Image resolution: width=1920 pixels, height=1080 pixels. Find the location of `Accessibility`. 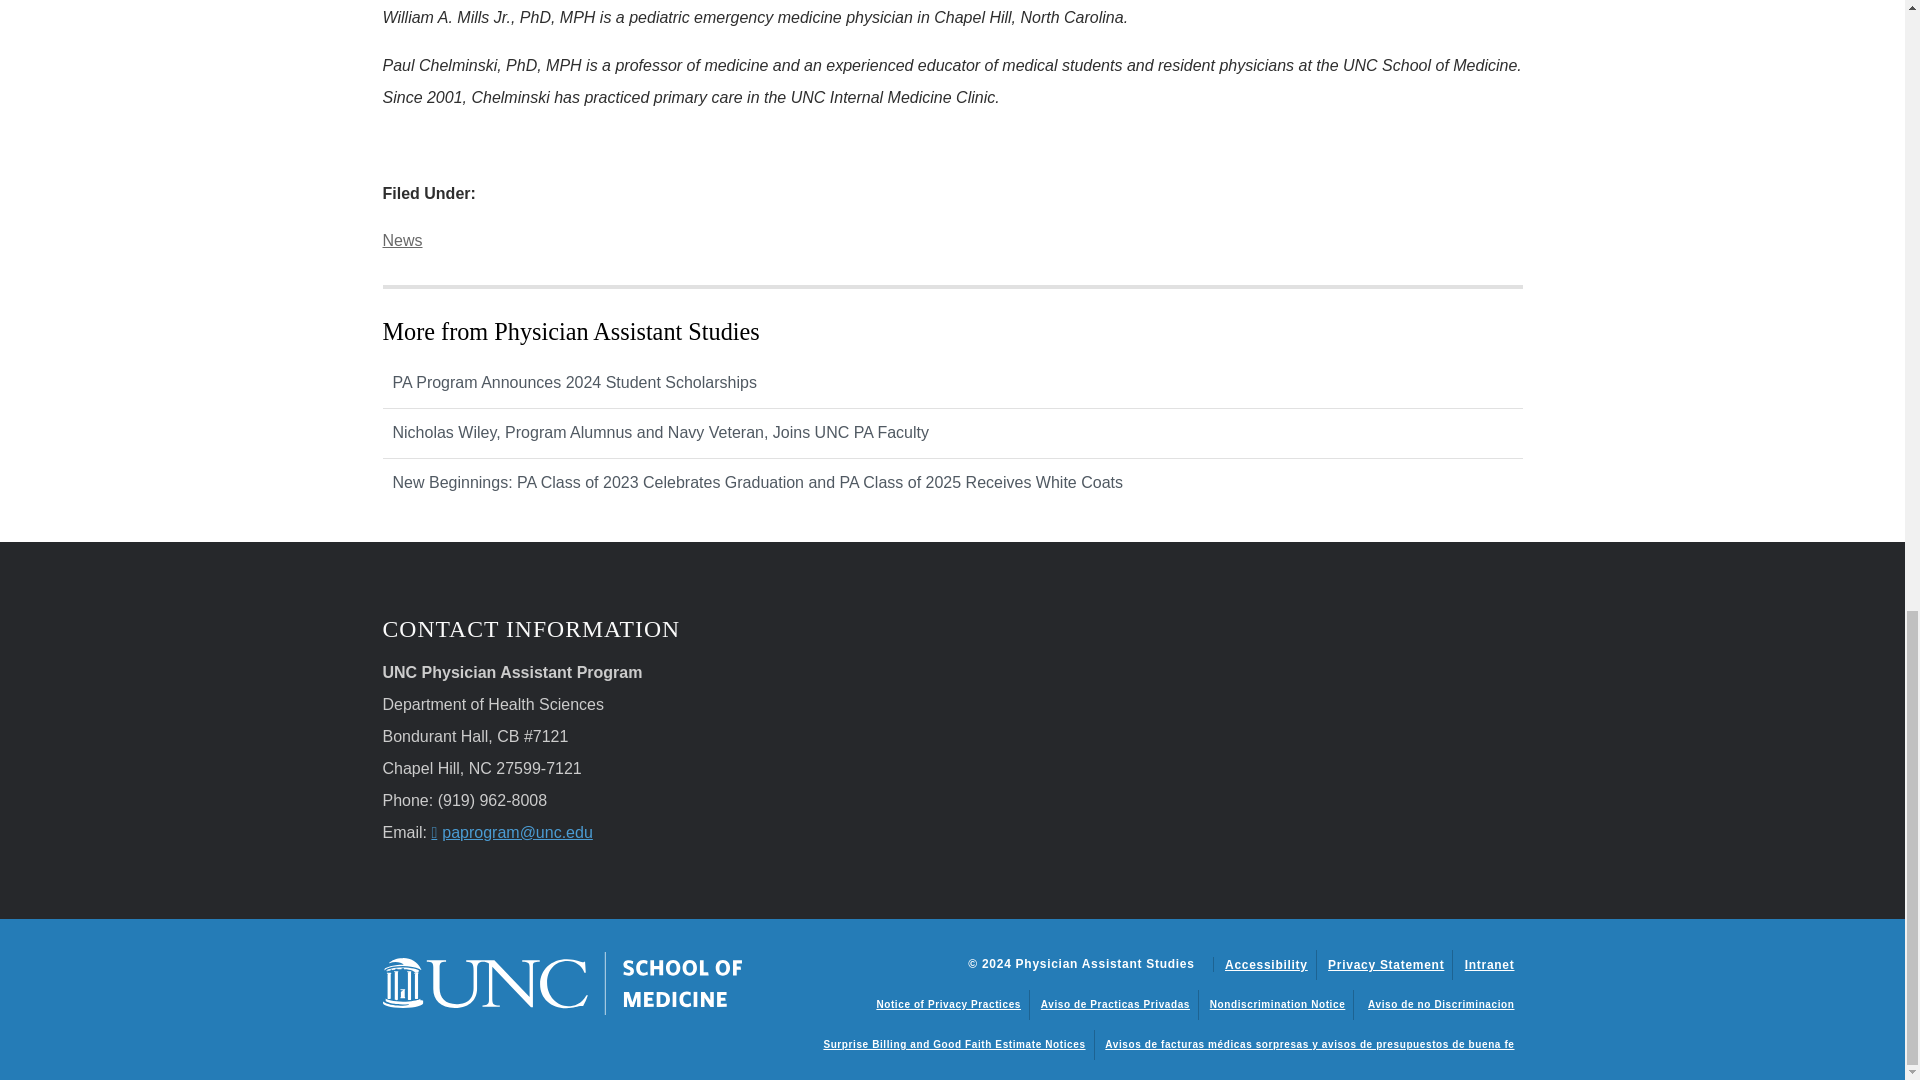

Accessibility is located at coordinates (1266, 964).